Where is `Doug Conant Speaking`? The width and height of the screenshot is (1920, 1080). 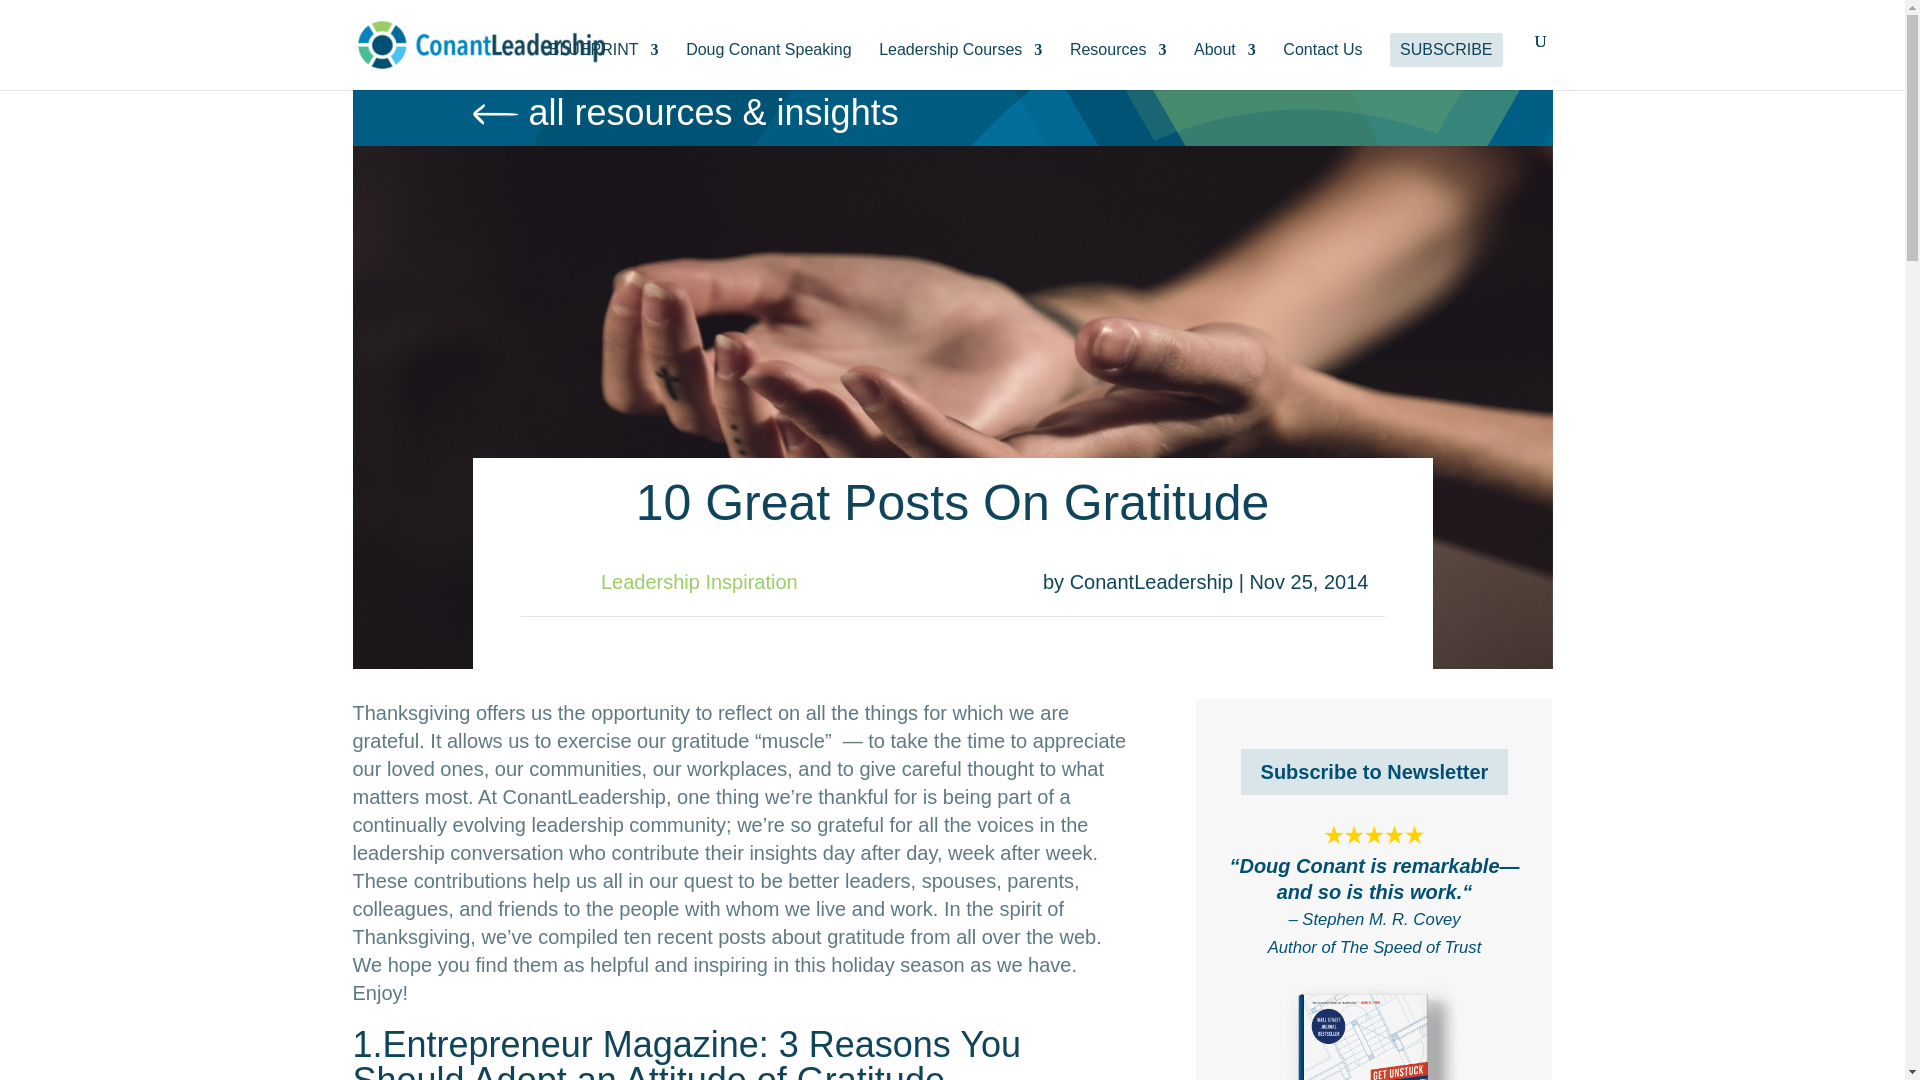
Doug Conant Speaking is located at coordinates (768, 66).